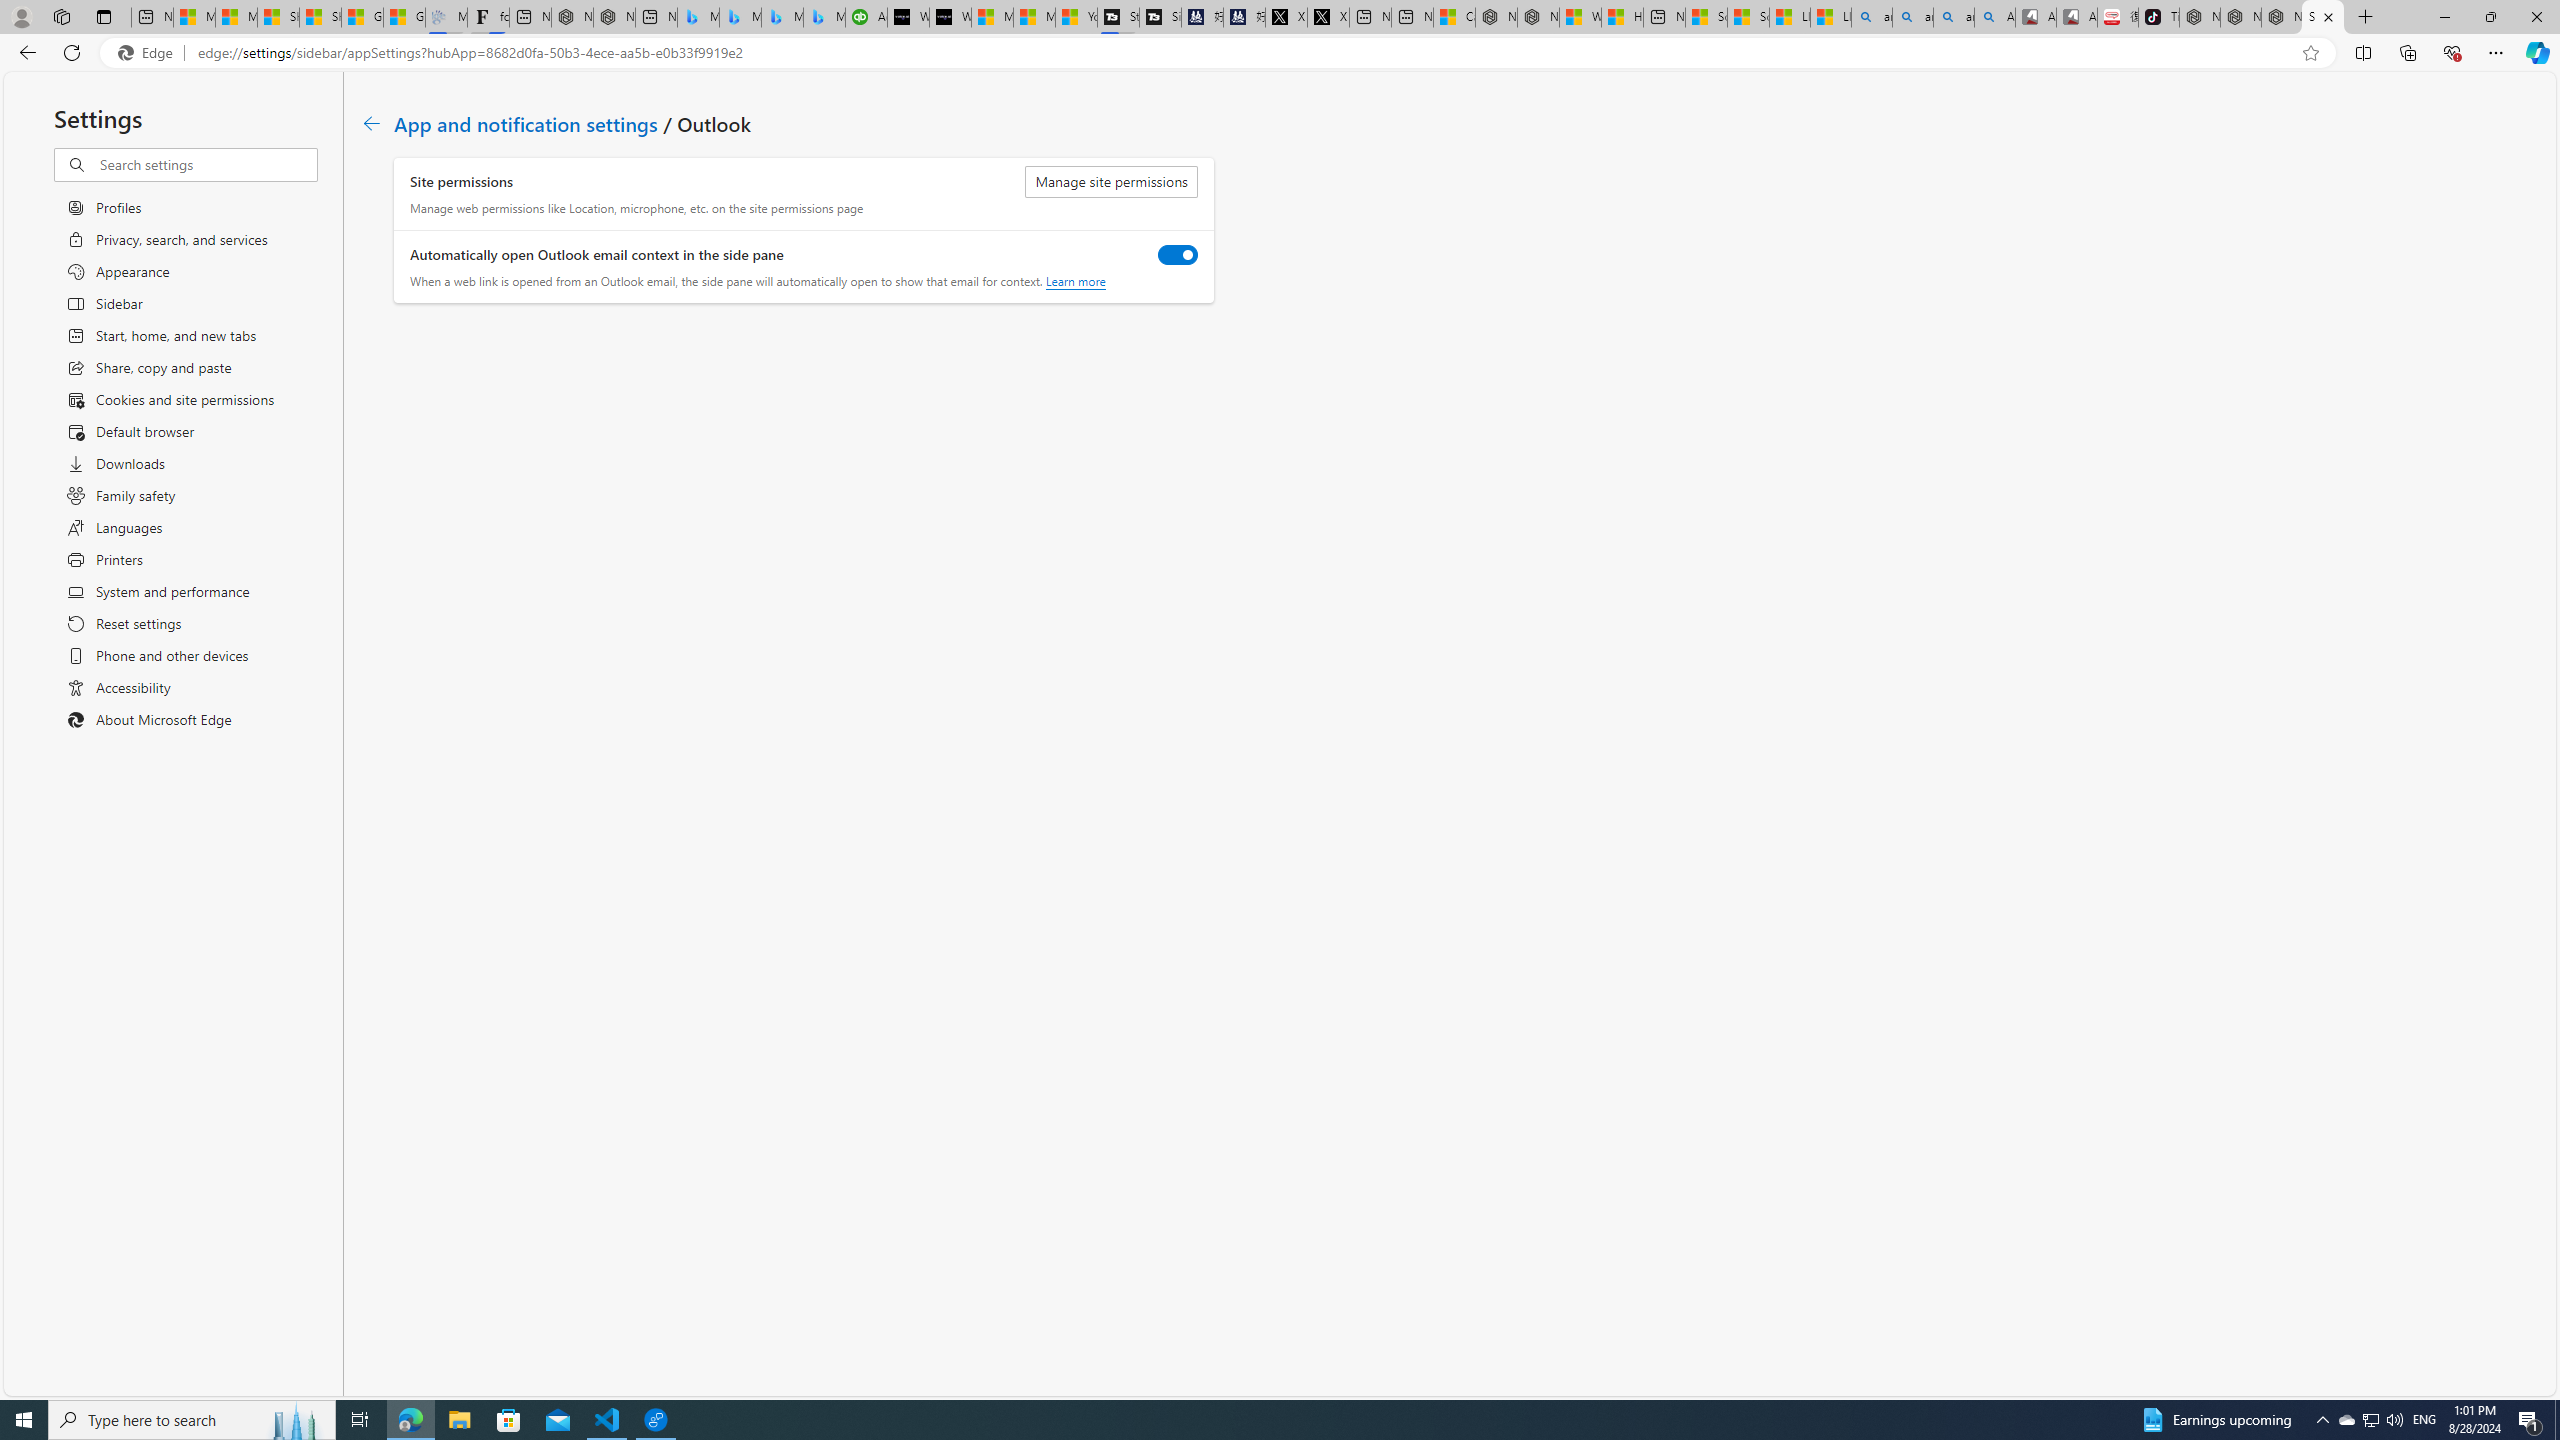 The height and width of the screenshot is (1440, 2560). I want to click on Streaming Coverage | T3, so click(1117, 17).